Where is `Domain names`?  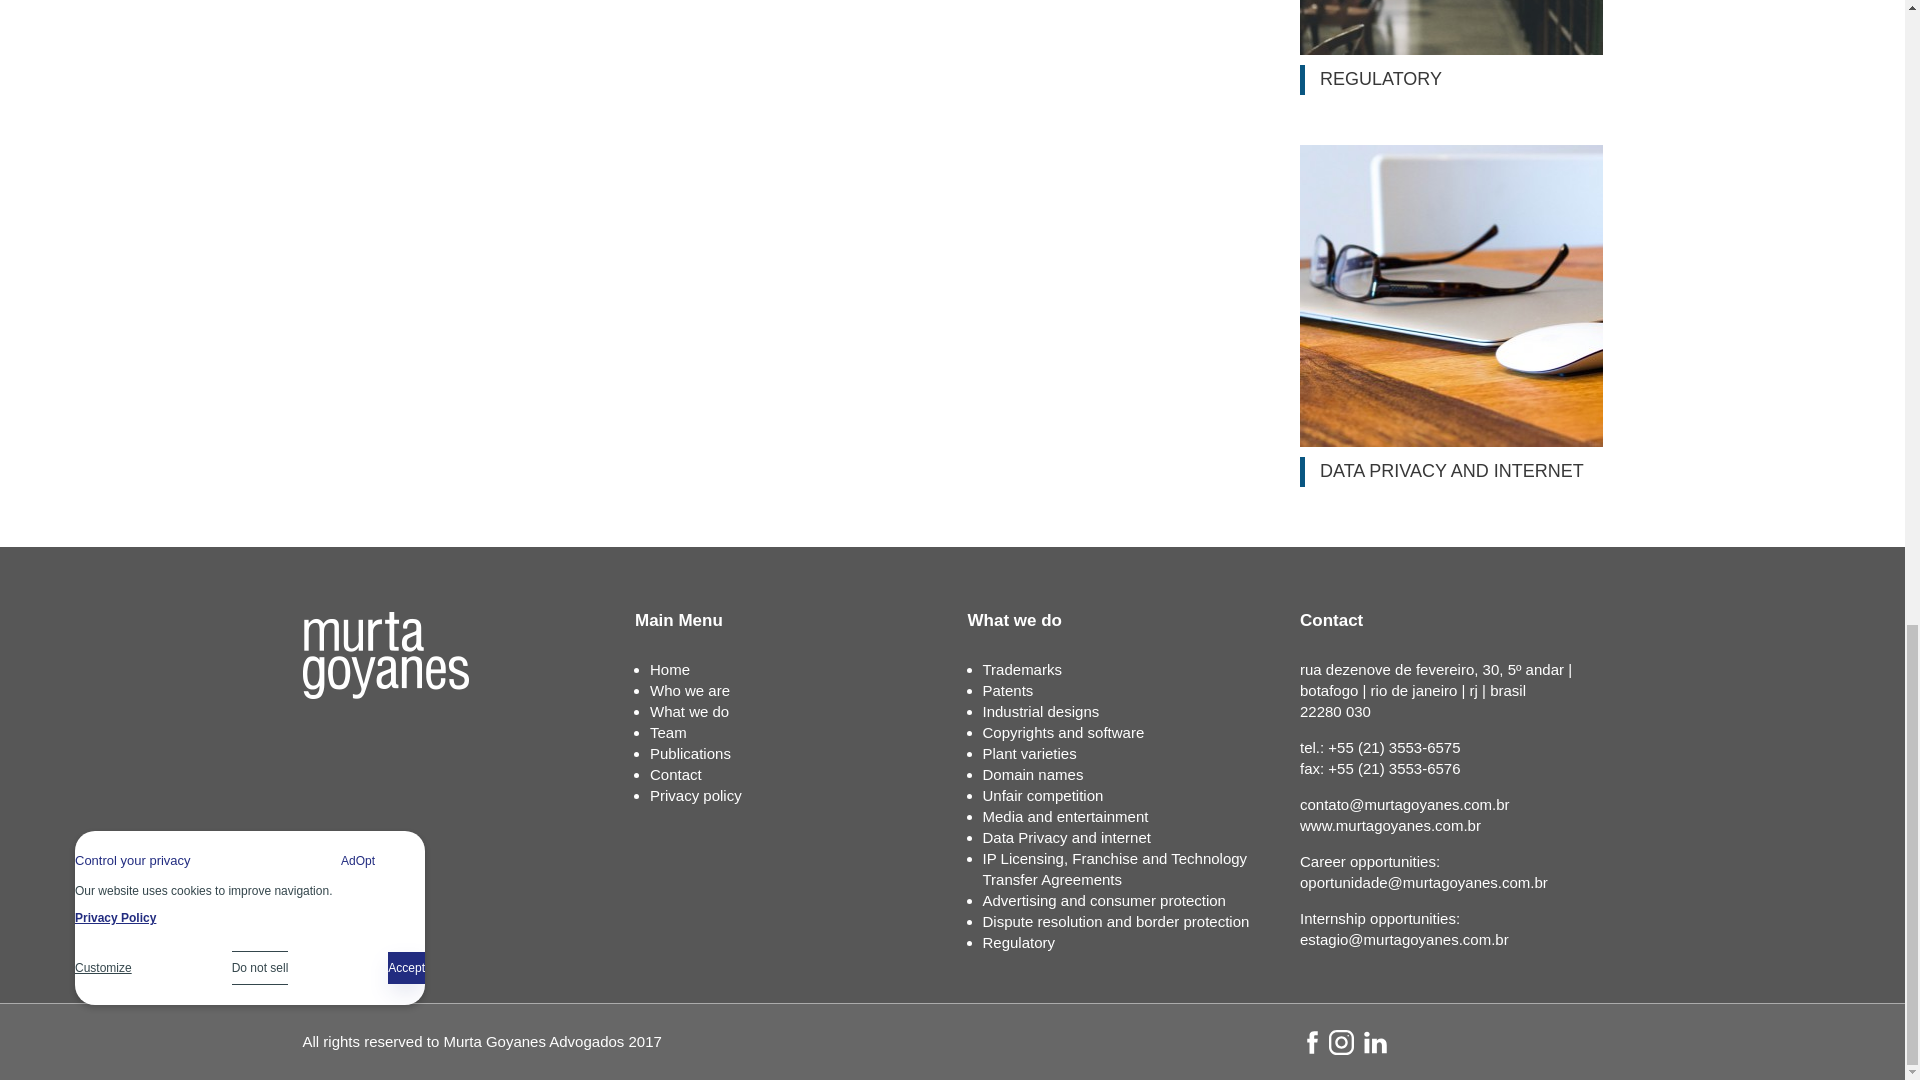 Domain names is located at coordinates (1032, 774).